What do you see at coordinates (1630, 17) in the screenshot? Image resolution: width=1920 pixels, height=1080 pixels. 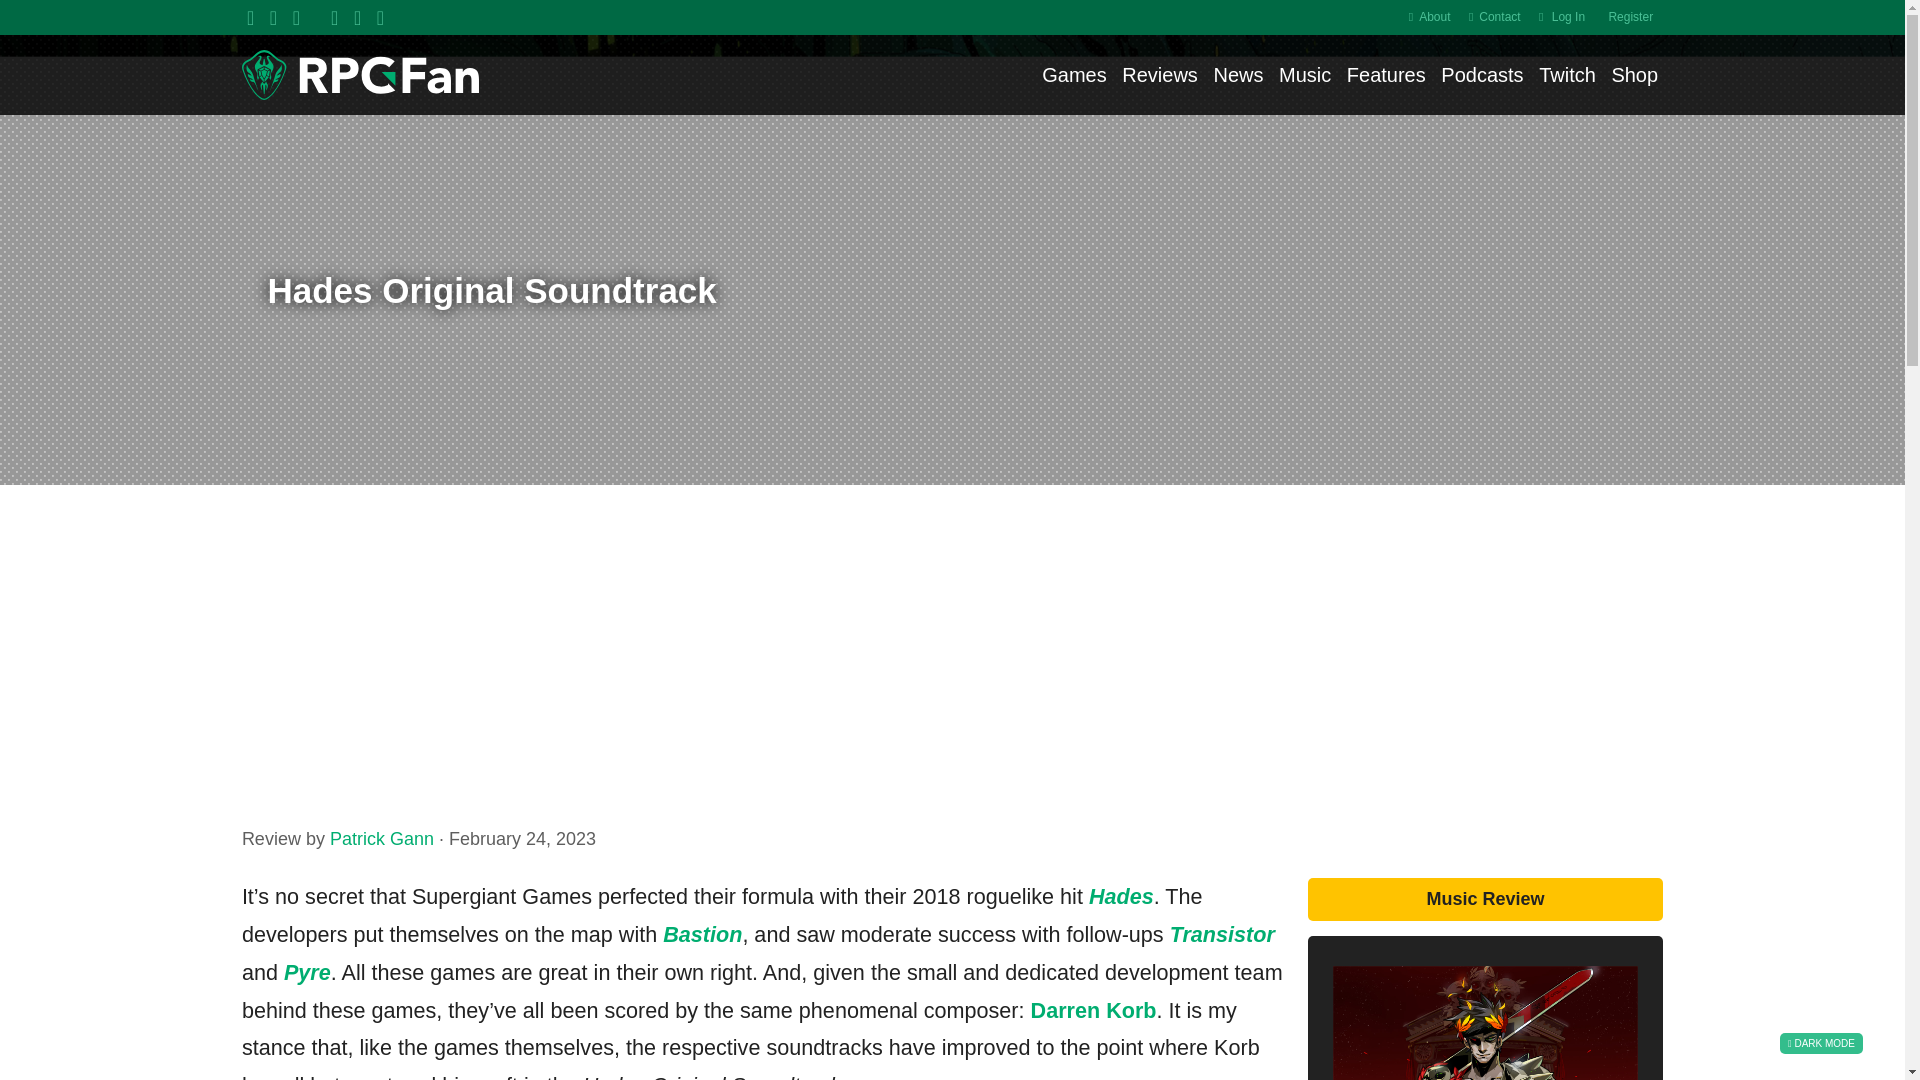 I see `Register` at bounding box center [1630, 17].